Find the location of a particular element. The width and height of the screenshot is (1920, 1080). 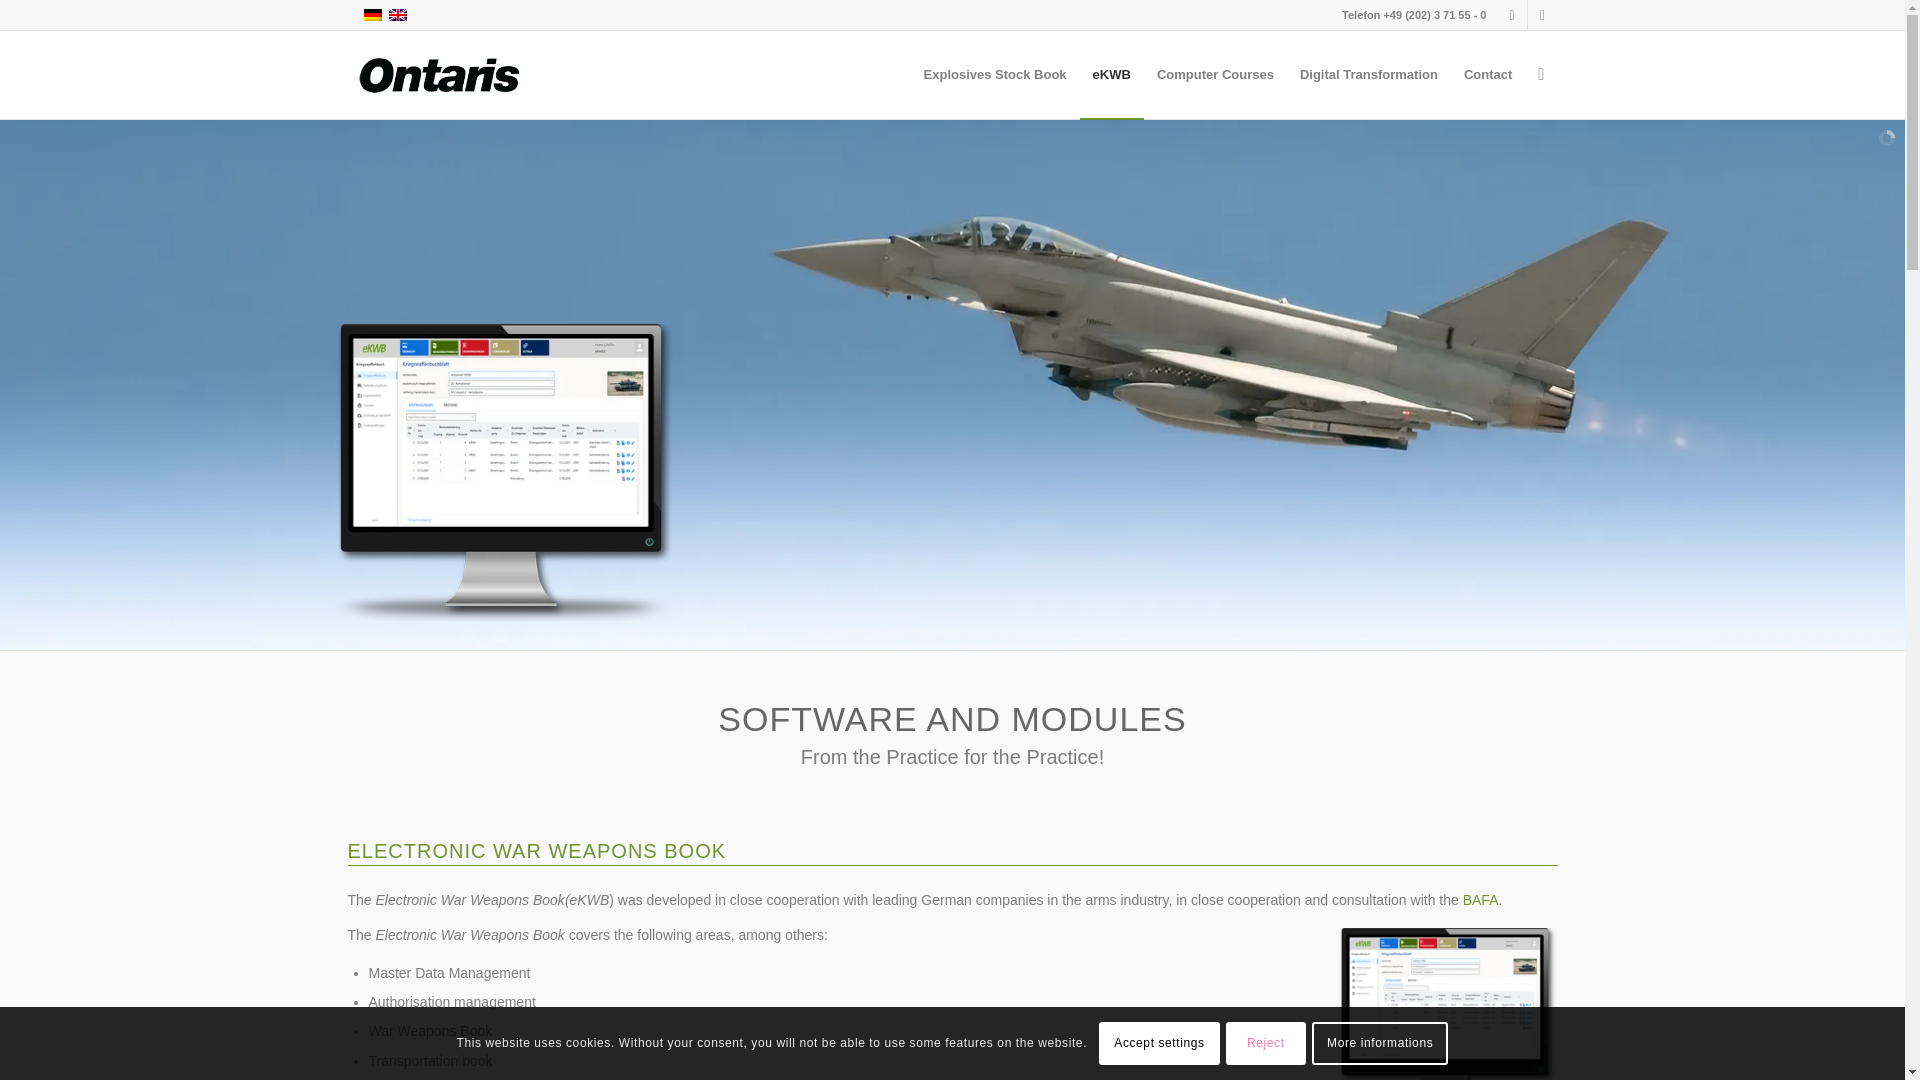

Digital Transformation is located at coordinates (1368, 74).